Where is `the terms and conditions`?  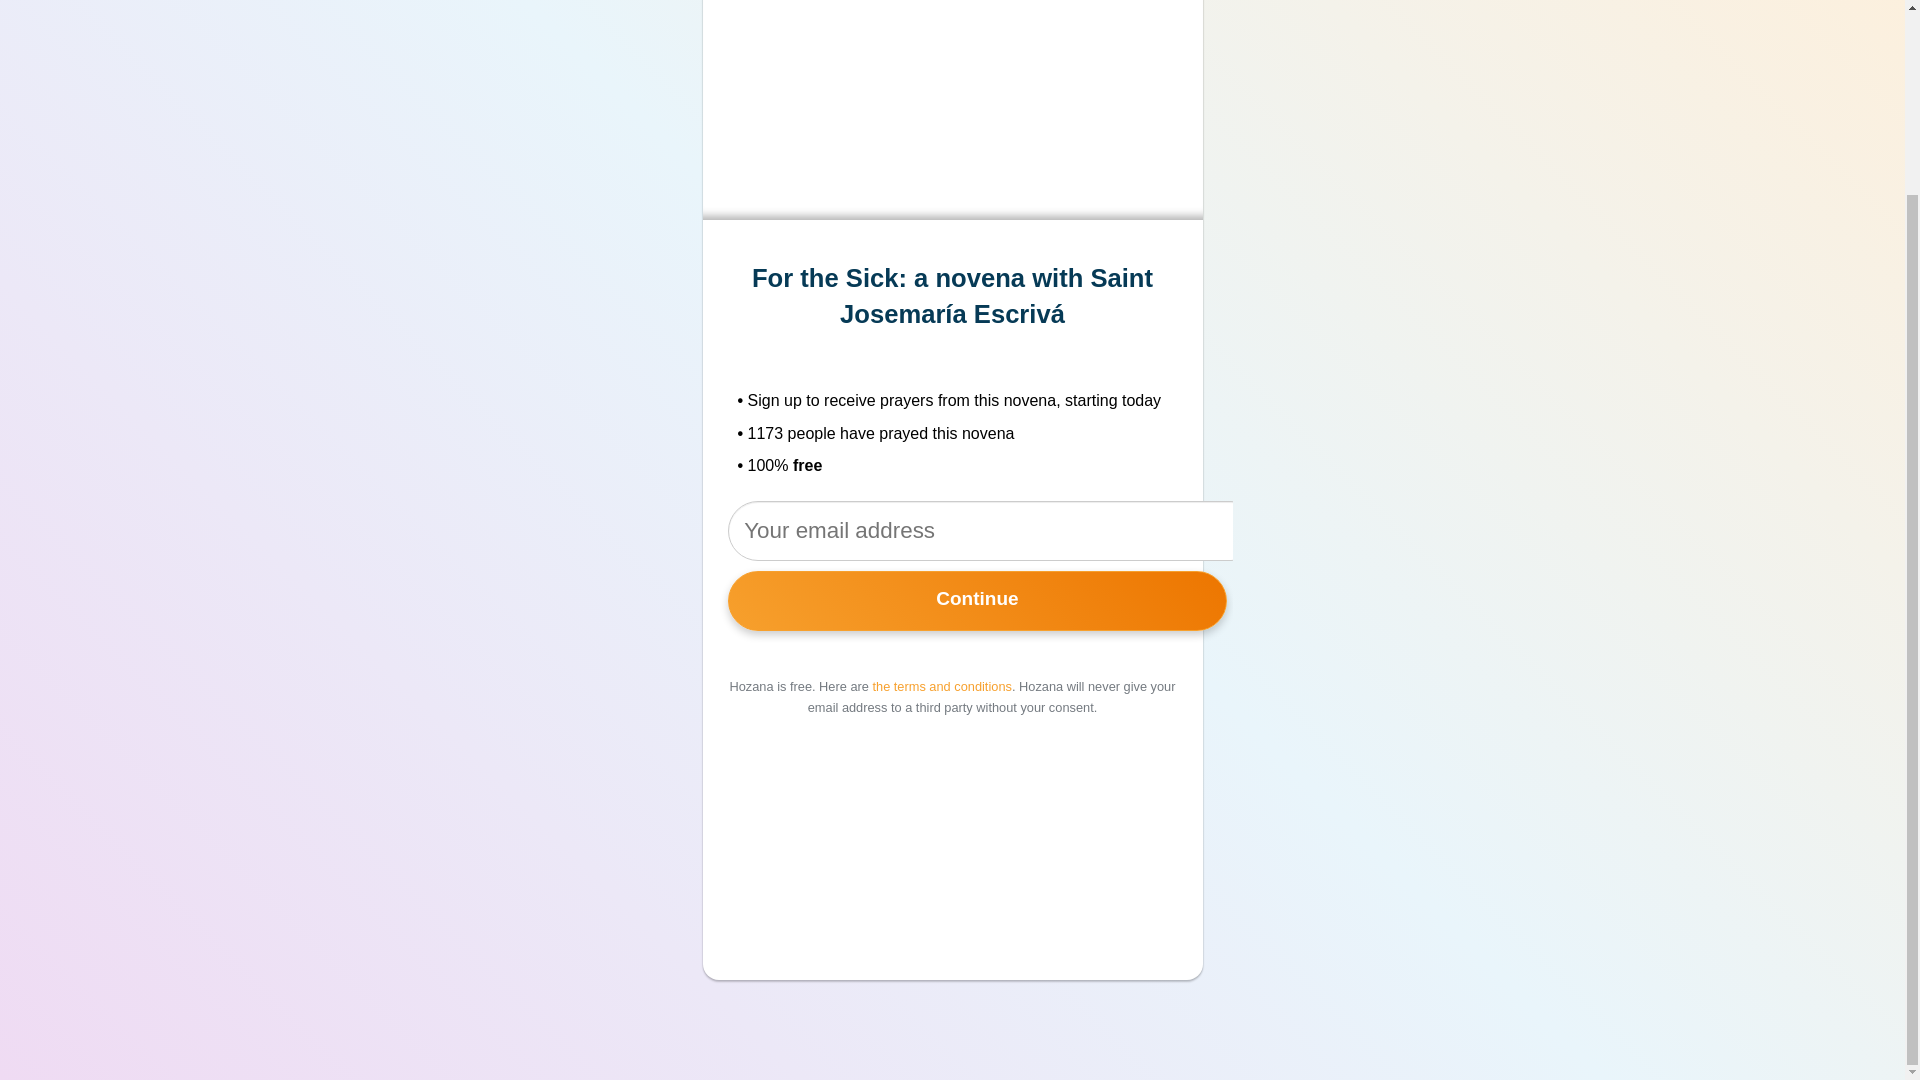
the terms and conditions is located at coordinates (941, 686).